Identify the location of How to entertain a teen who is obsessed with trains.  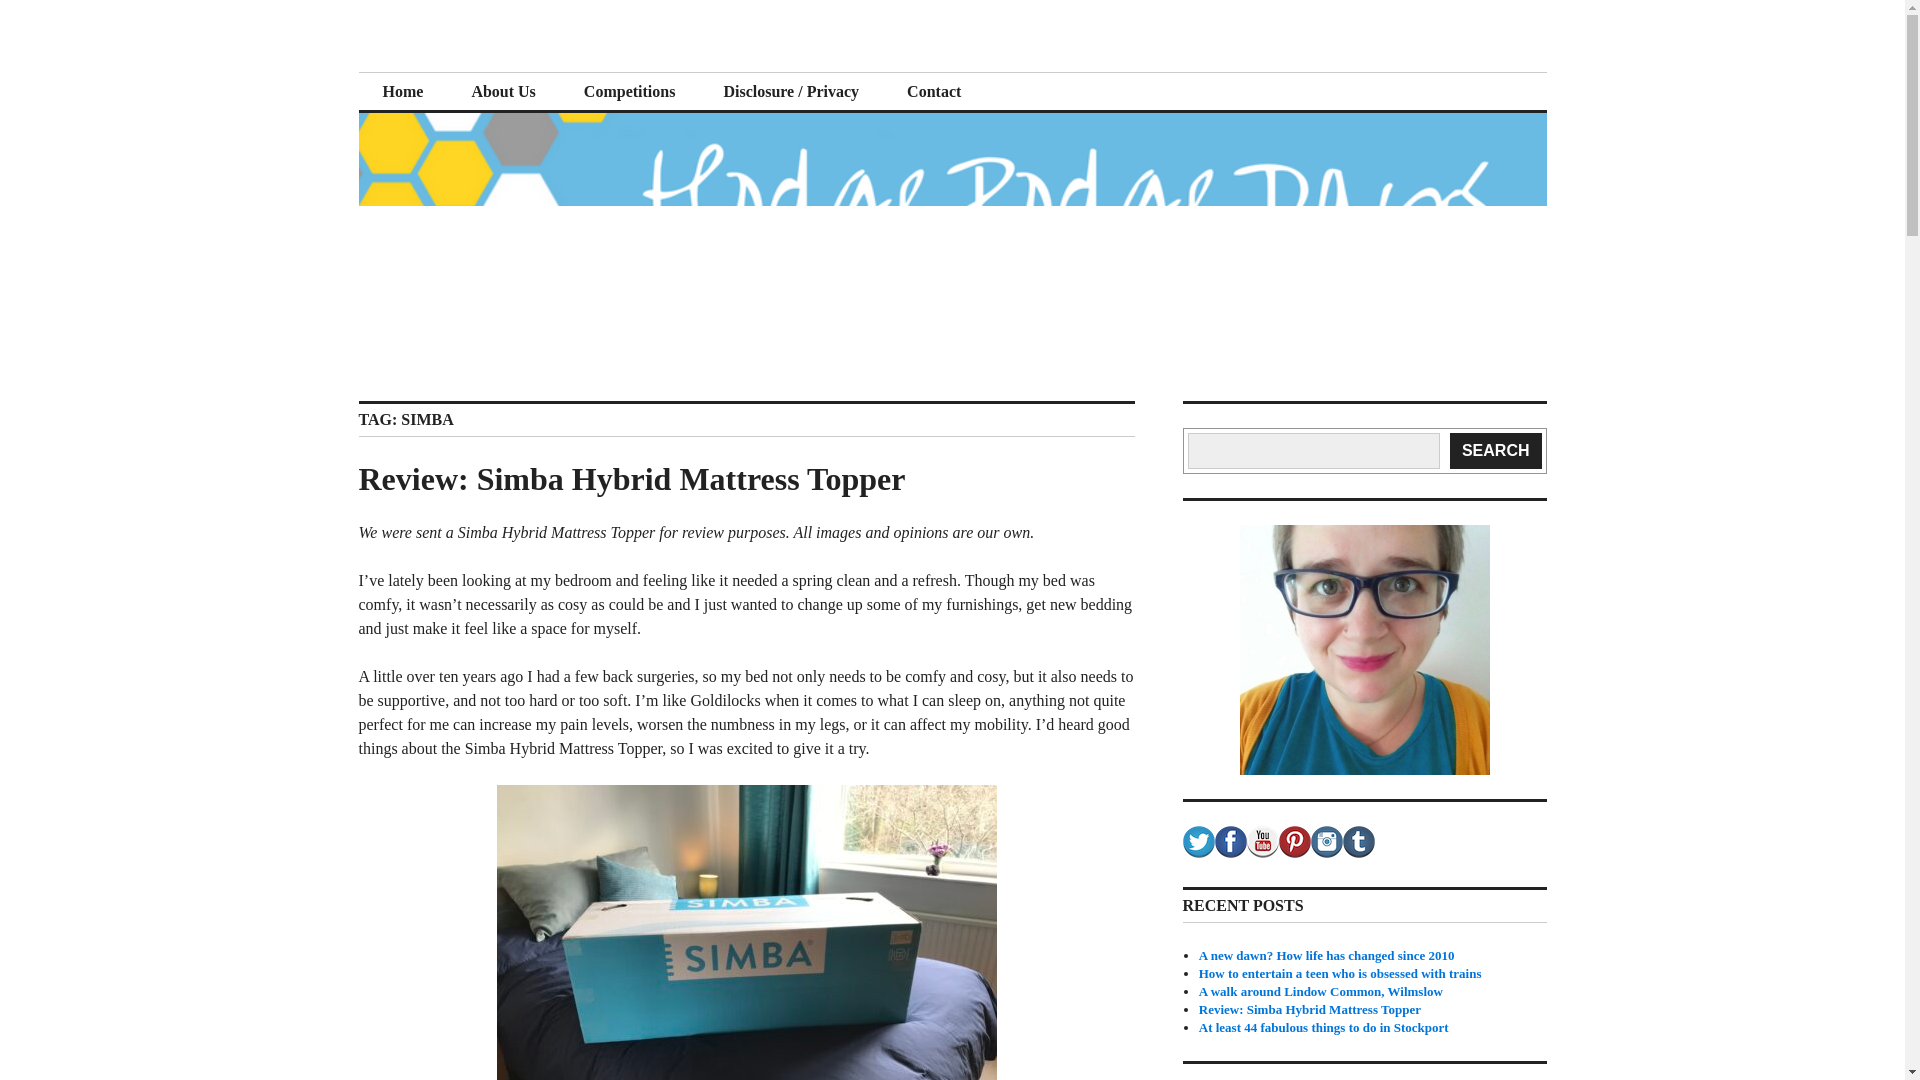
(1340, 972).